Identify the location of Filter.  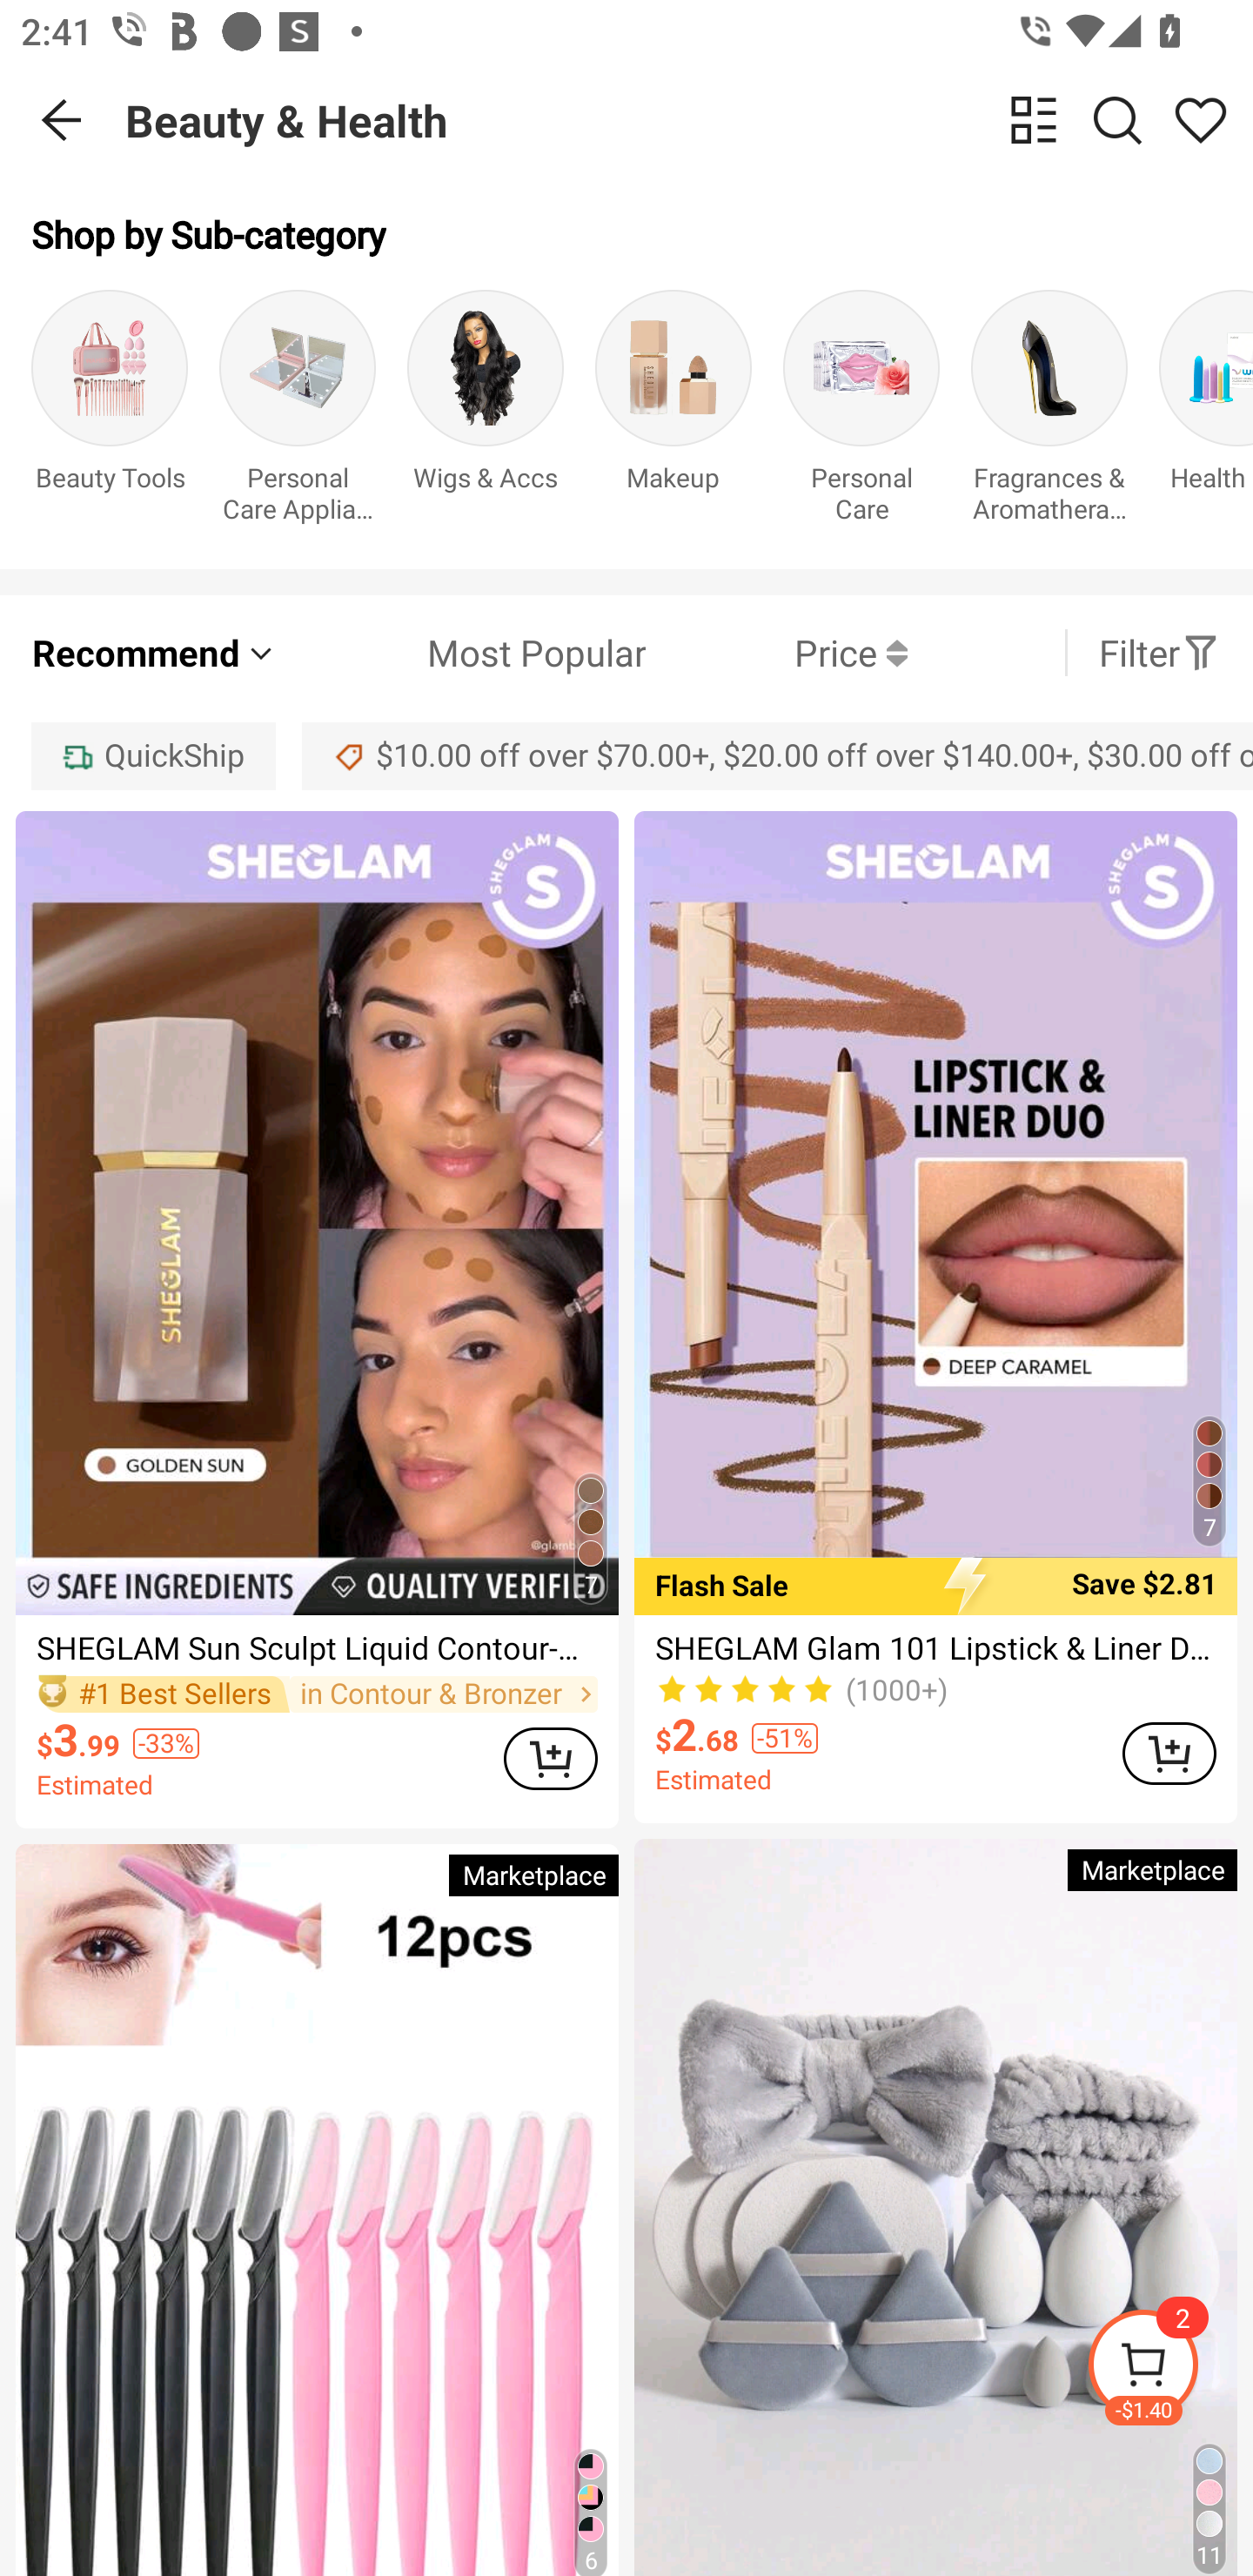
(1159, 653).